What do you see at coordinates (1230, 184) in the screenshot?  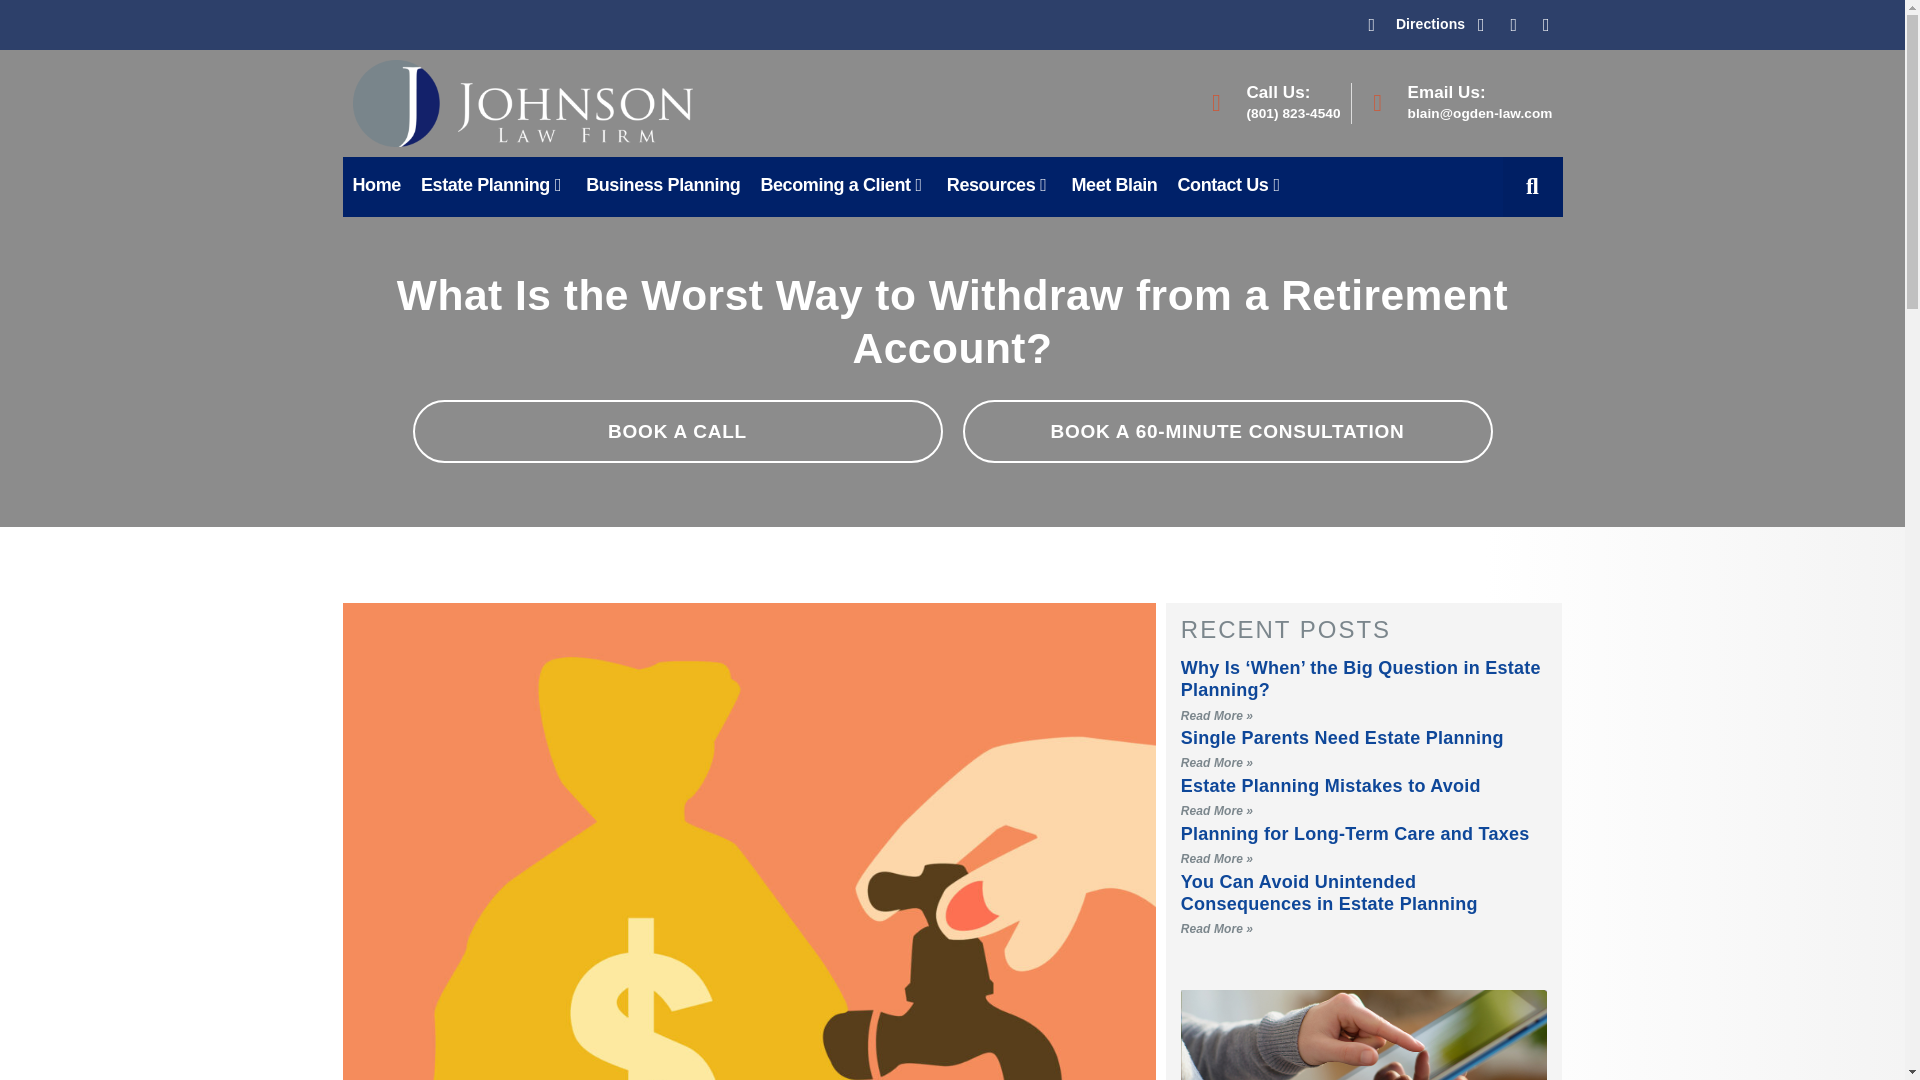 I see `Contact Us` at bounding box center [1230, 184].